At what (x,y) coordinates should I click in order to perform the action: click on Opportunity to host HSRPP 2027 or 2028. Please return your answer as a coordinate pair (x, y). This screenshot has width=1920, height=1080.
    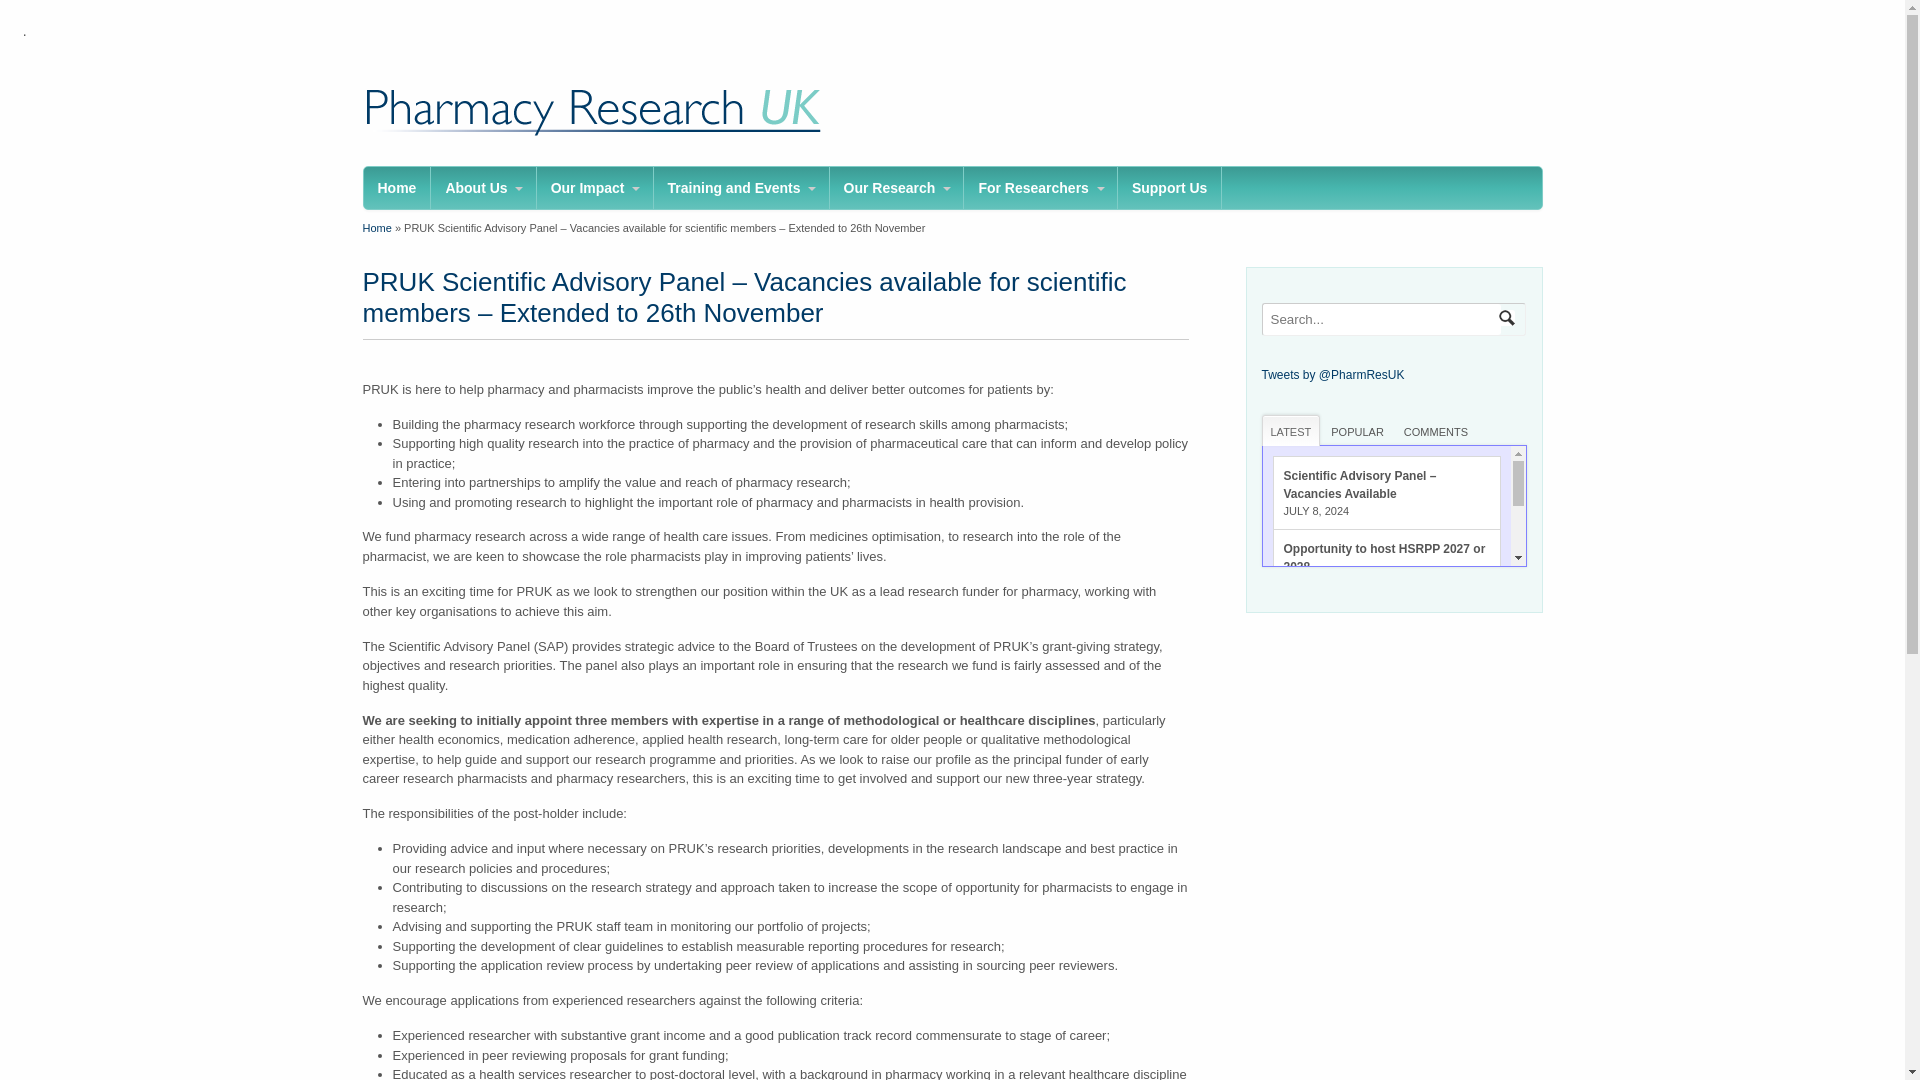
    Looking at the image, I should click on (1385, 558).